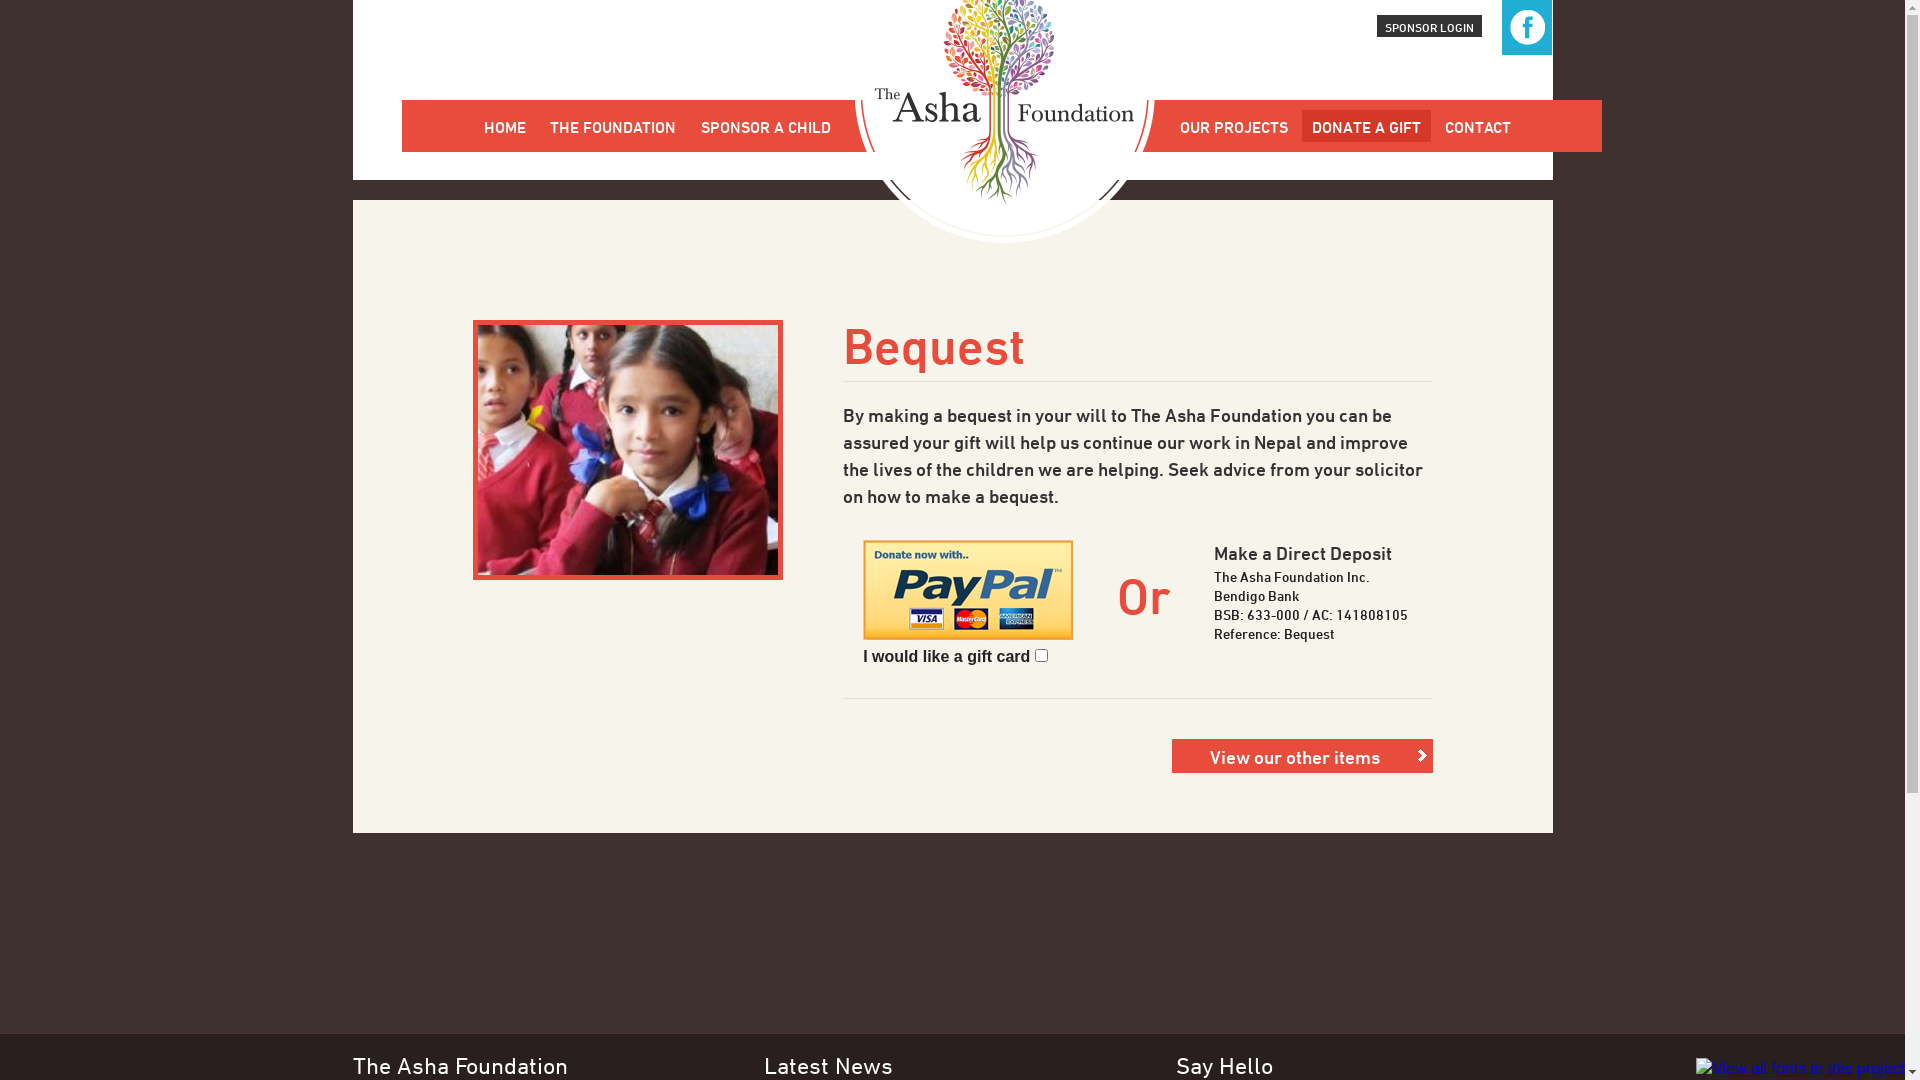 The width and height of the screenshot is (1920, 1080). I want to click on SPONSOR LOGIN, so click(1430, 26).